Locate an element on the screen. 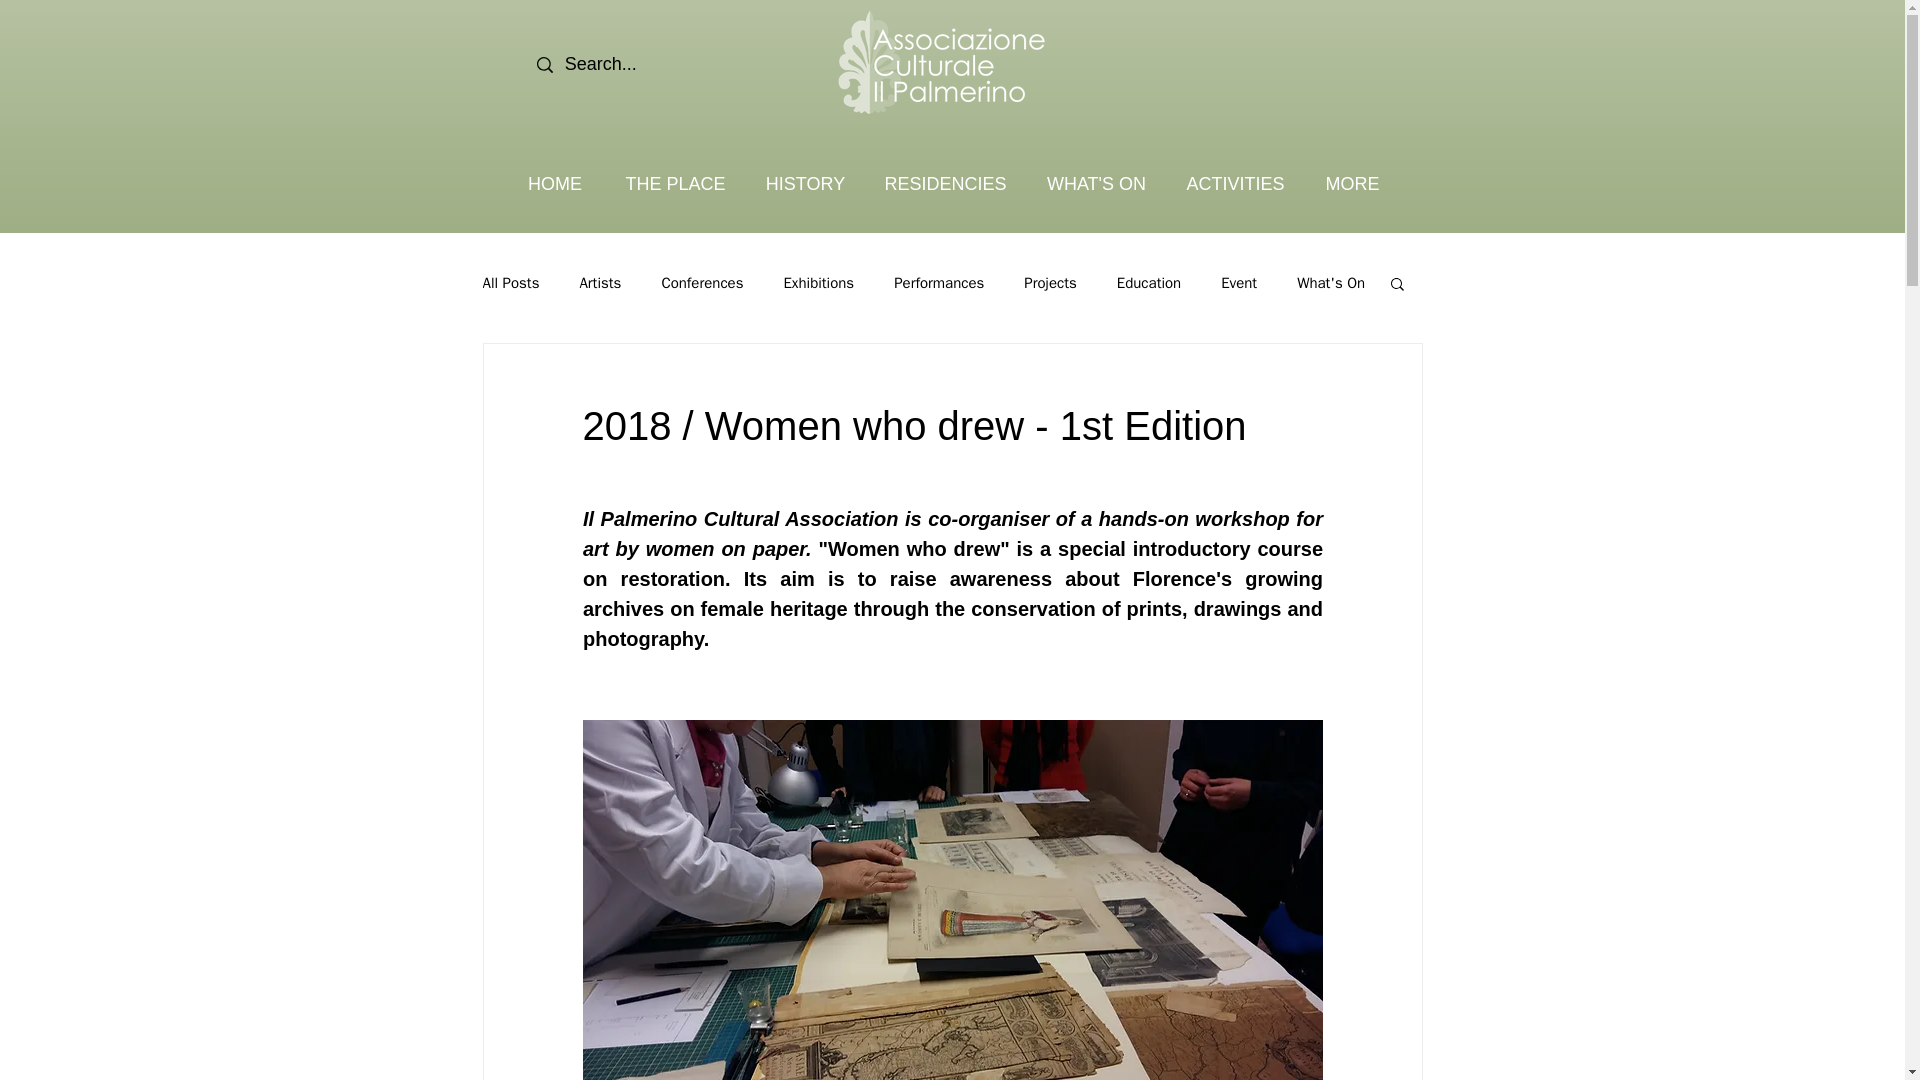  Education is located at coordinates (1148, 283).